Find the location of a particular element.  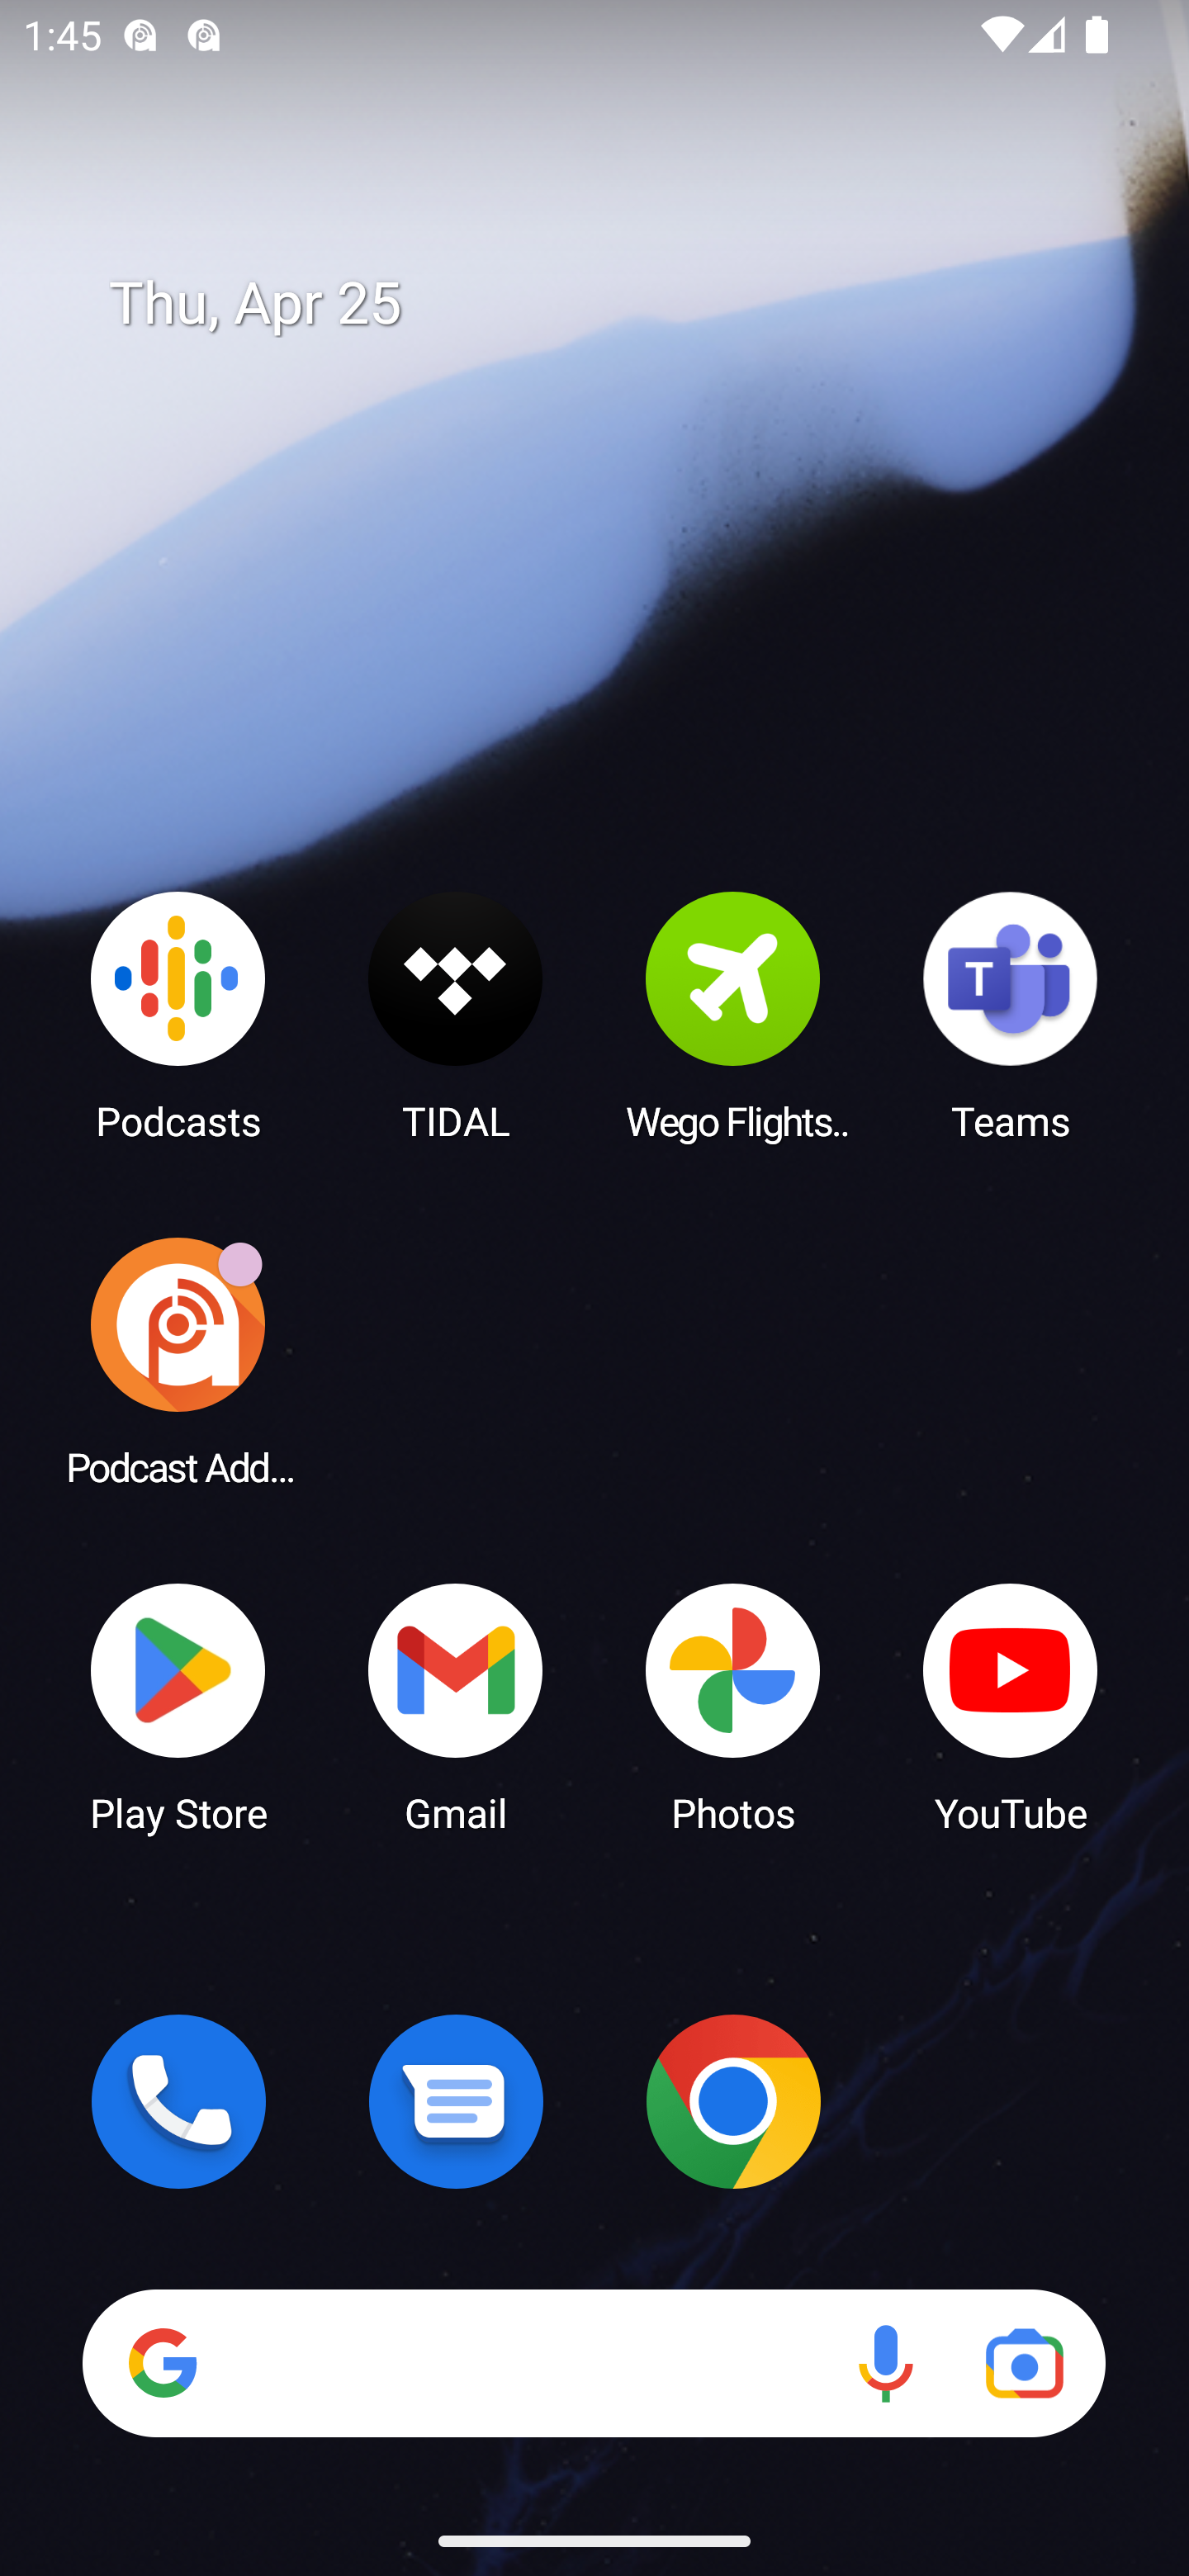

Phone is located at coordinates (178, 2101).